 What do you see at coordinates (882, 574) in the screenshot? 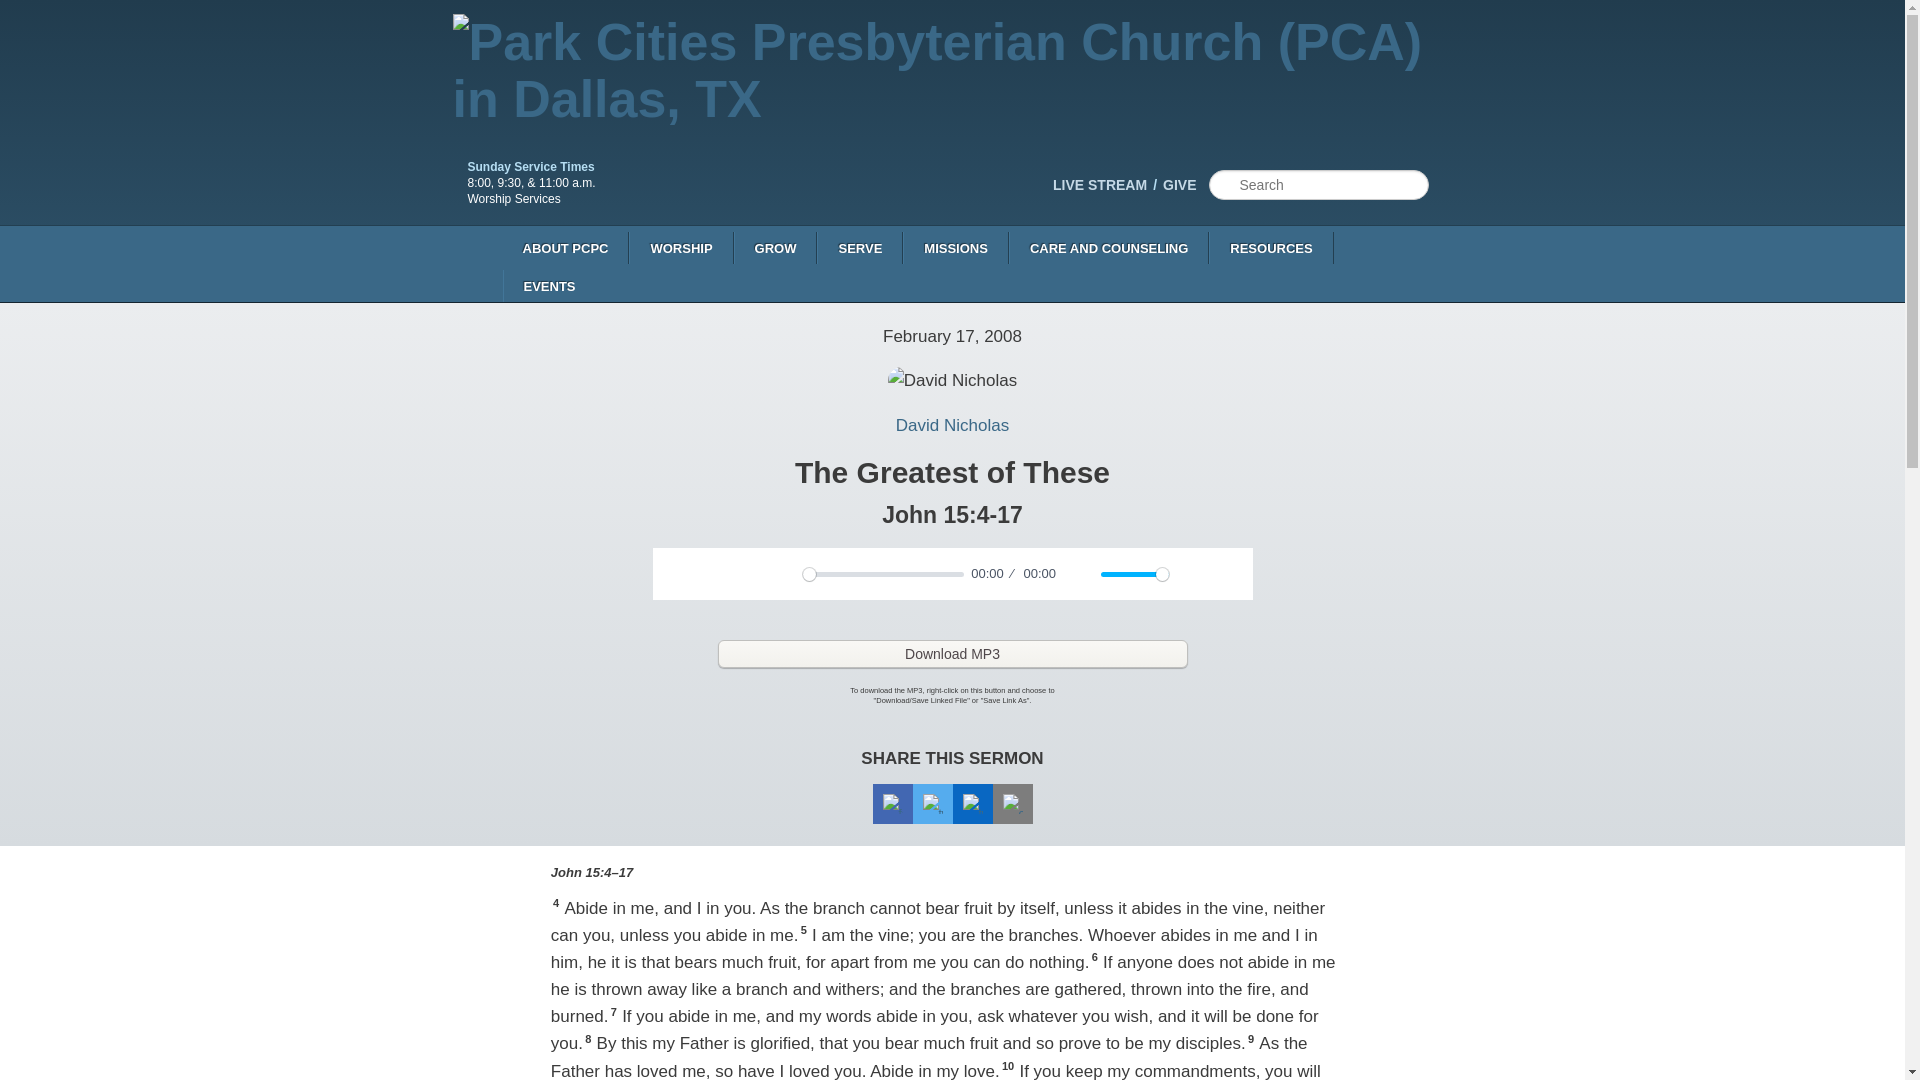
I see `0` at bounding box center [882, 574].